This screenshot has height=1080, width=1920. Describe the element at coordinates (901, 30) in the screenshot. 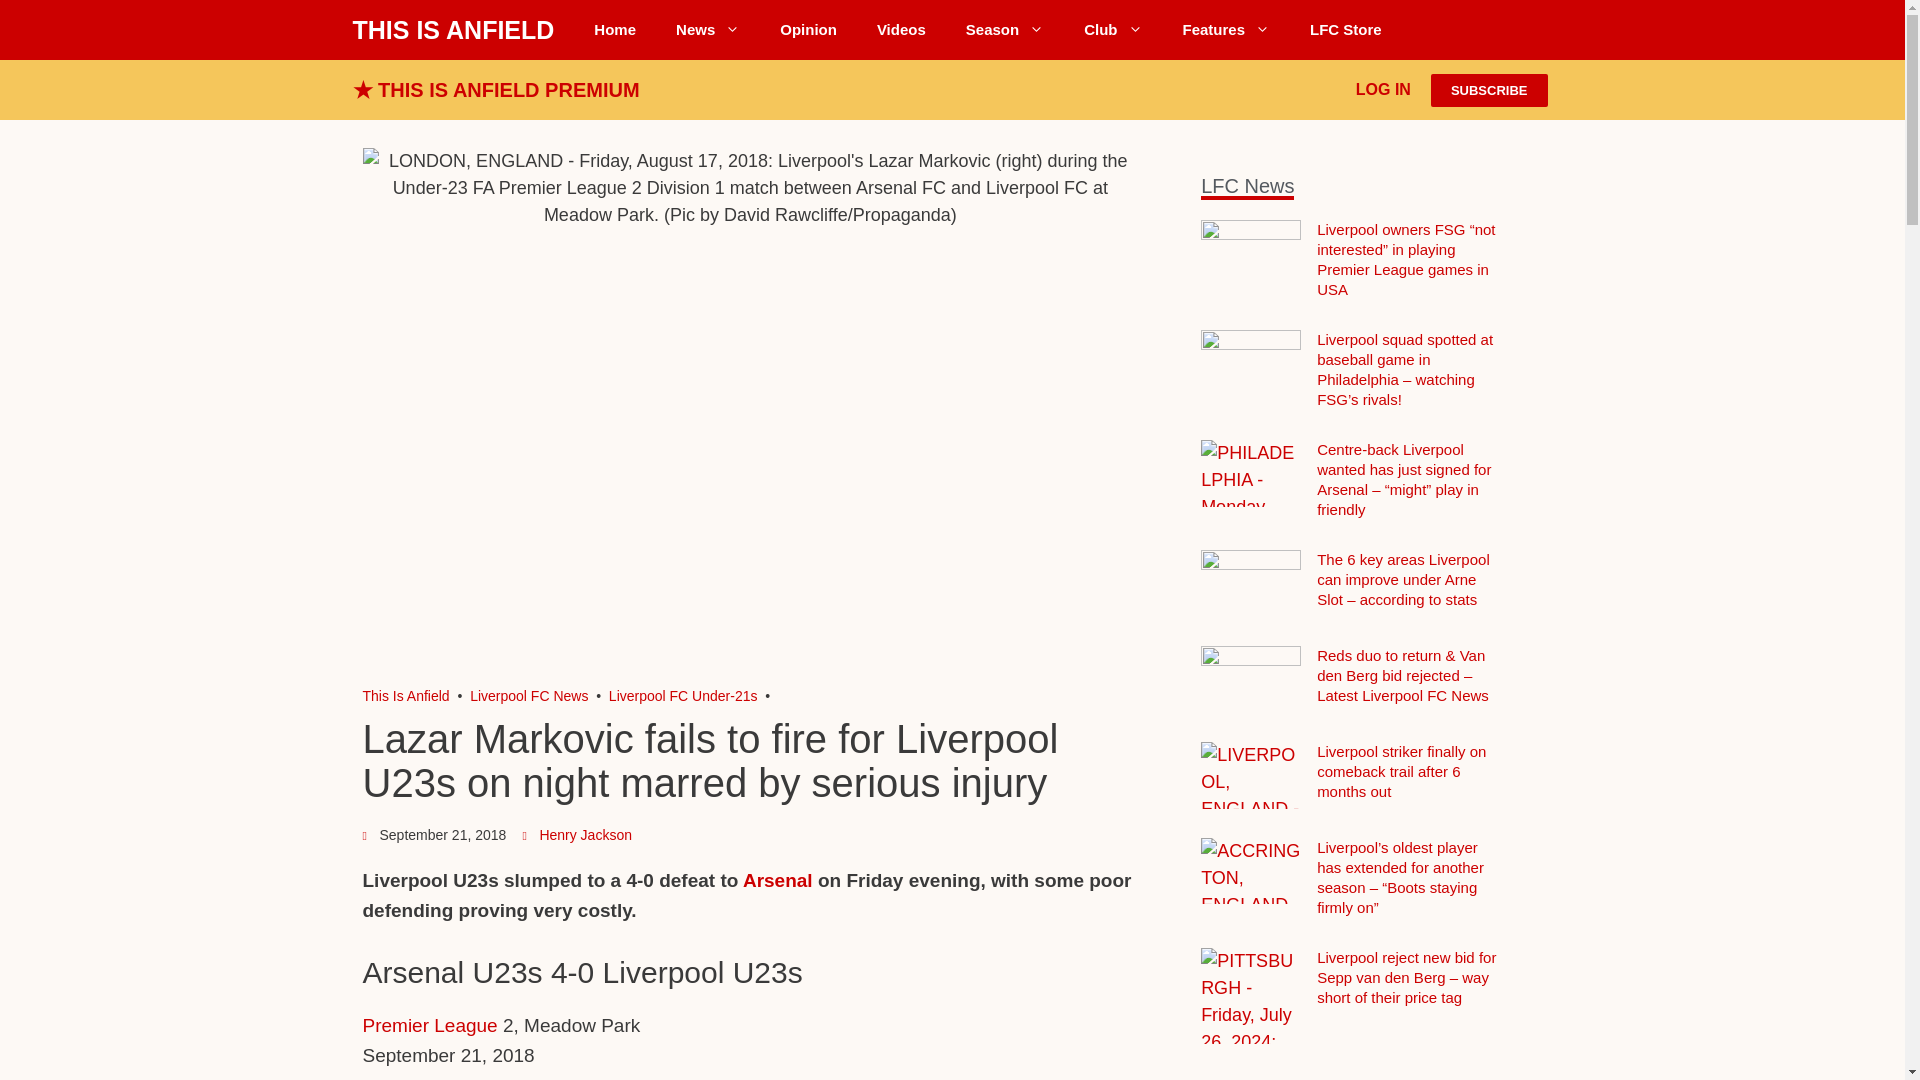

I see `Liverpool FC Videos` at that location.